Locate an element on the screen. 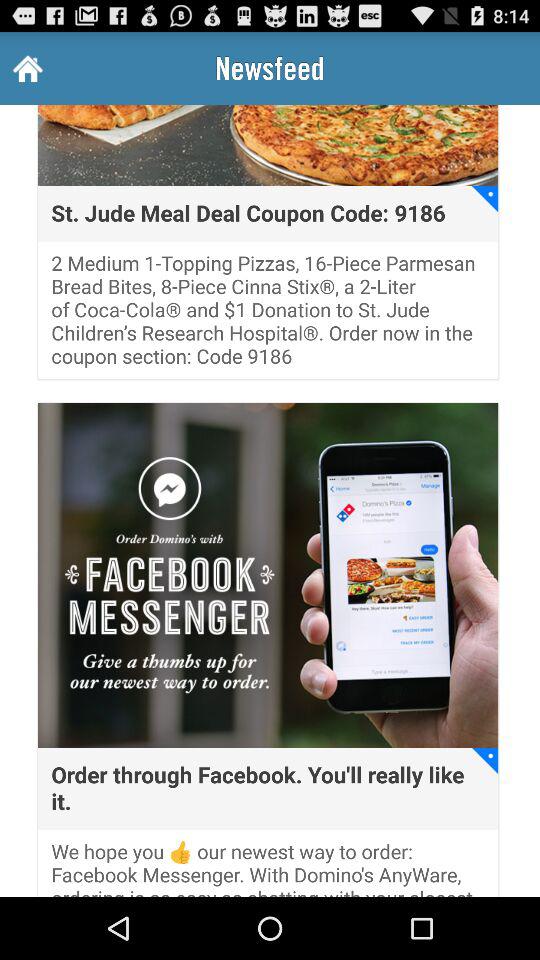  turn off the icon at the bottom right corner is located at coordinates (485, 760).